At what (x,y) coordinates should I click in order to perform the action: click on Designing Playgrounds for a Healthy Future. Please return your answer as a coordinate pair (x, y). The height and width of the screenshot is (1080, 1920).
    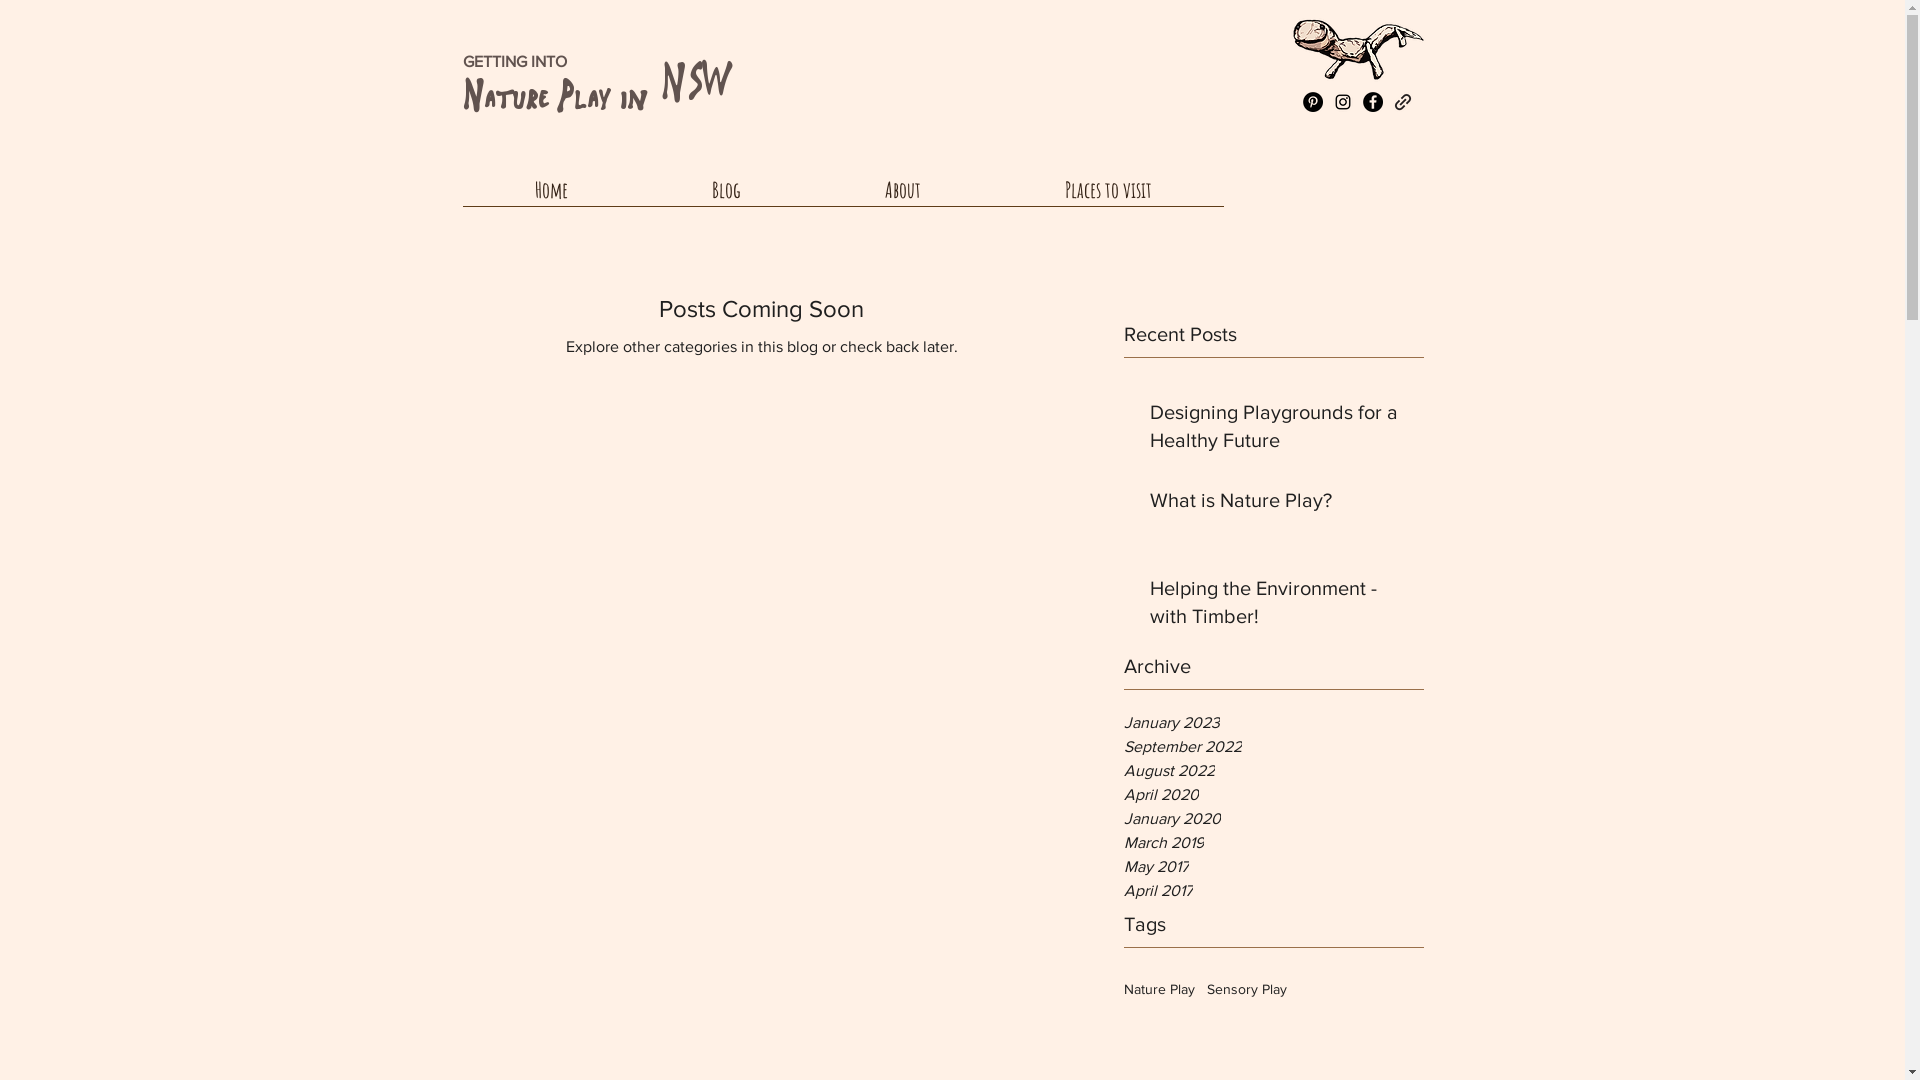
    Looking at the image, I should click on (1281, 430).